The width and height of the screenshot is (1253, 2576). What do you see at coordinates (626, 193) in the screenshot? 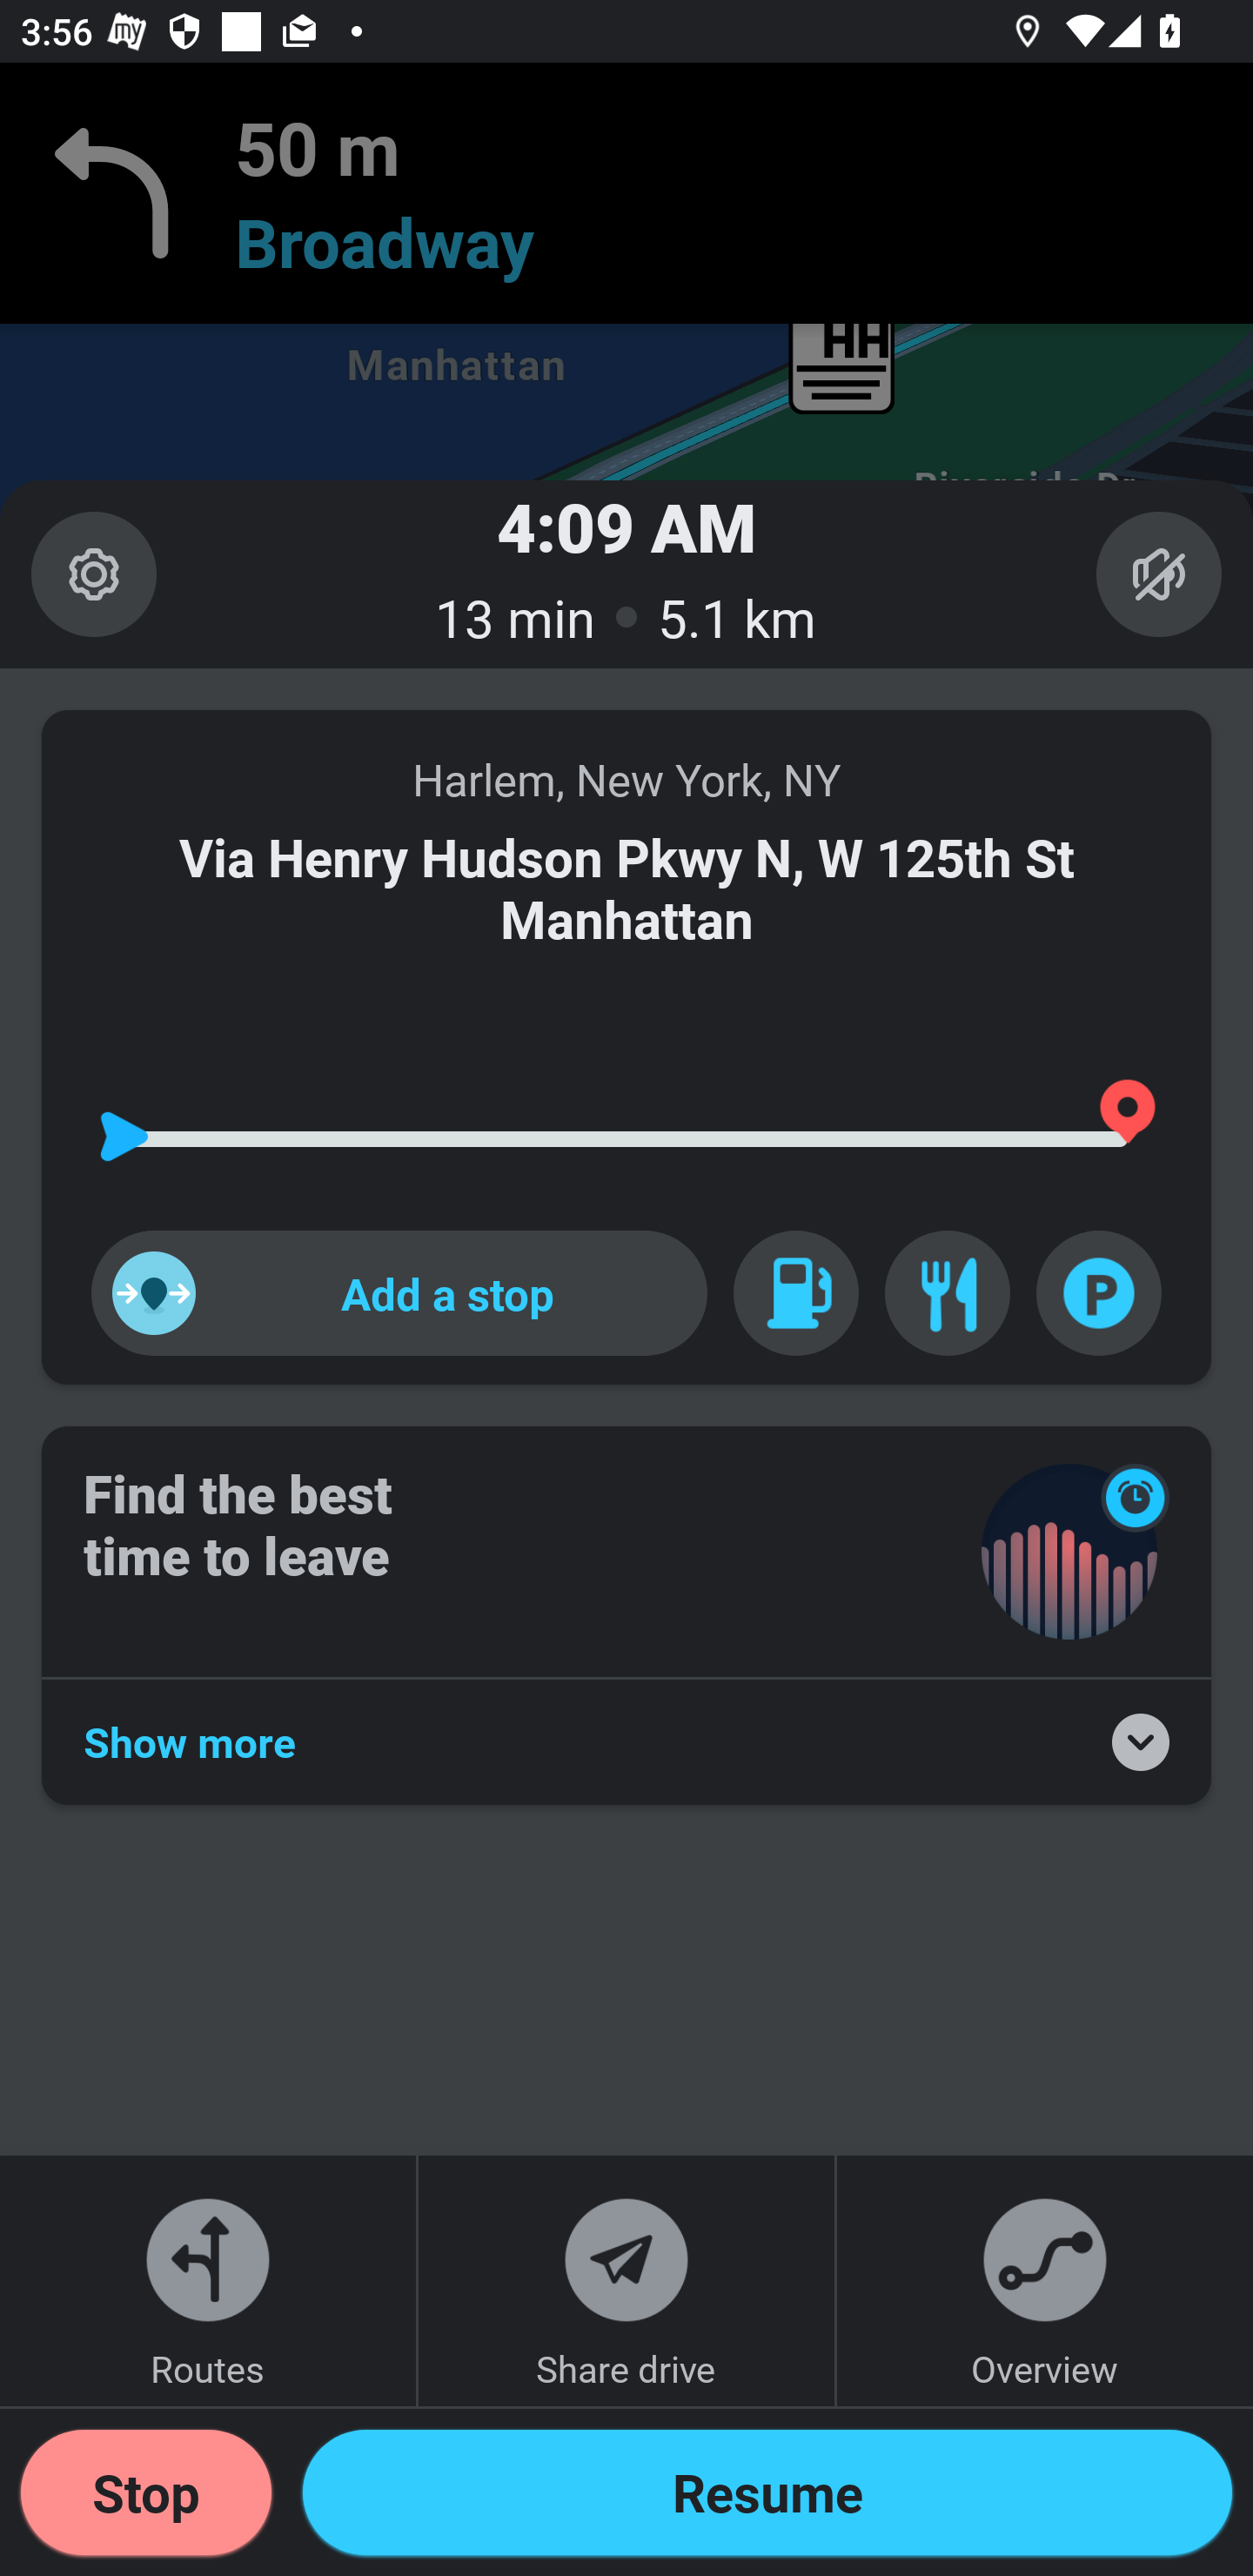
I see `50 m Broadway` at bounding box center [626, 193].